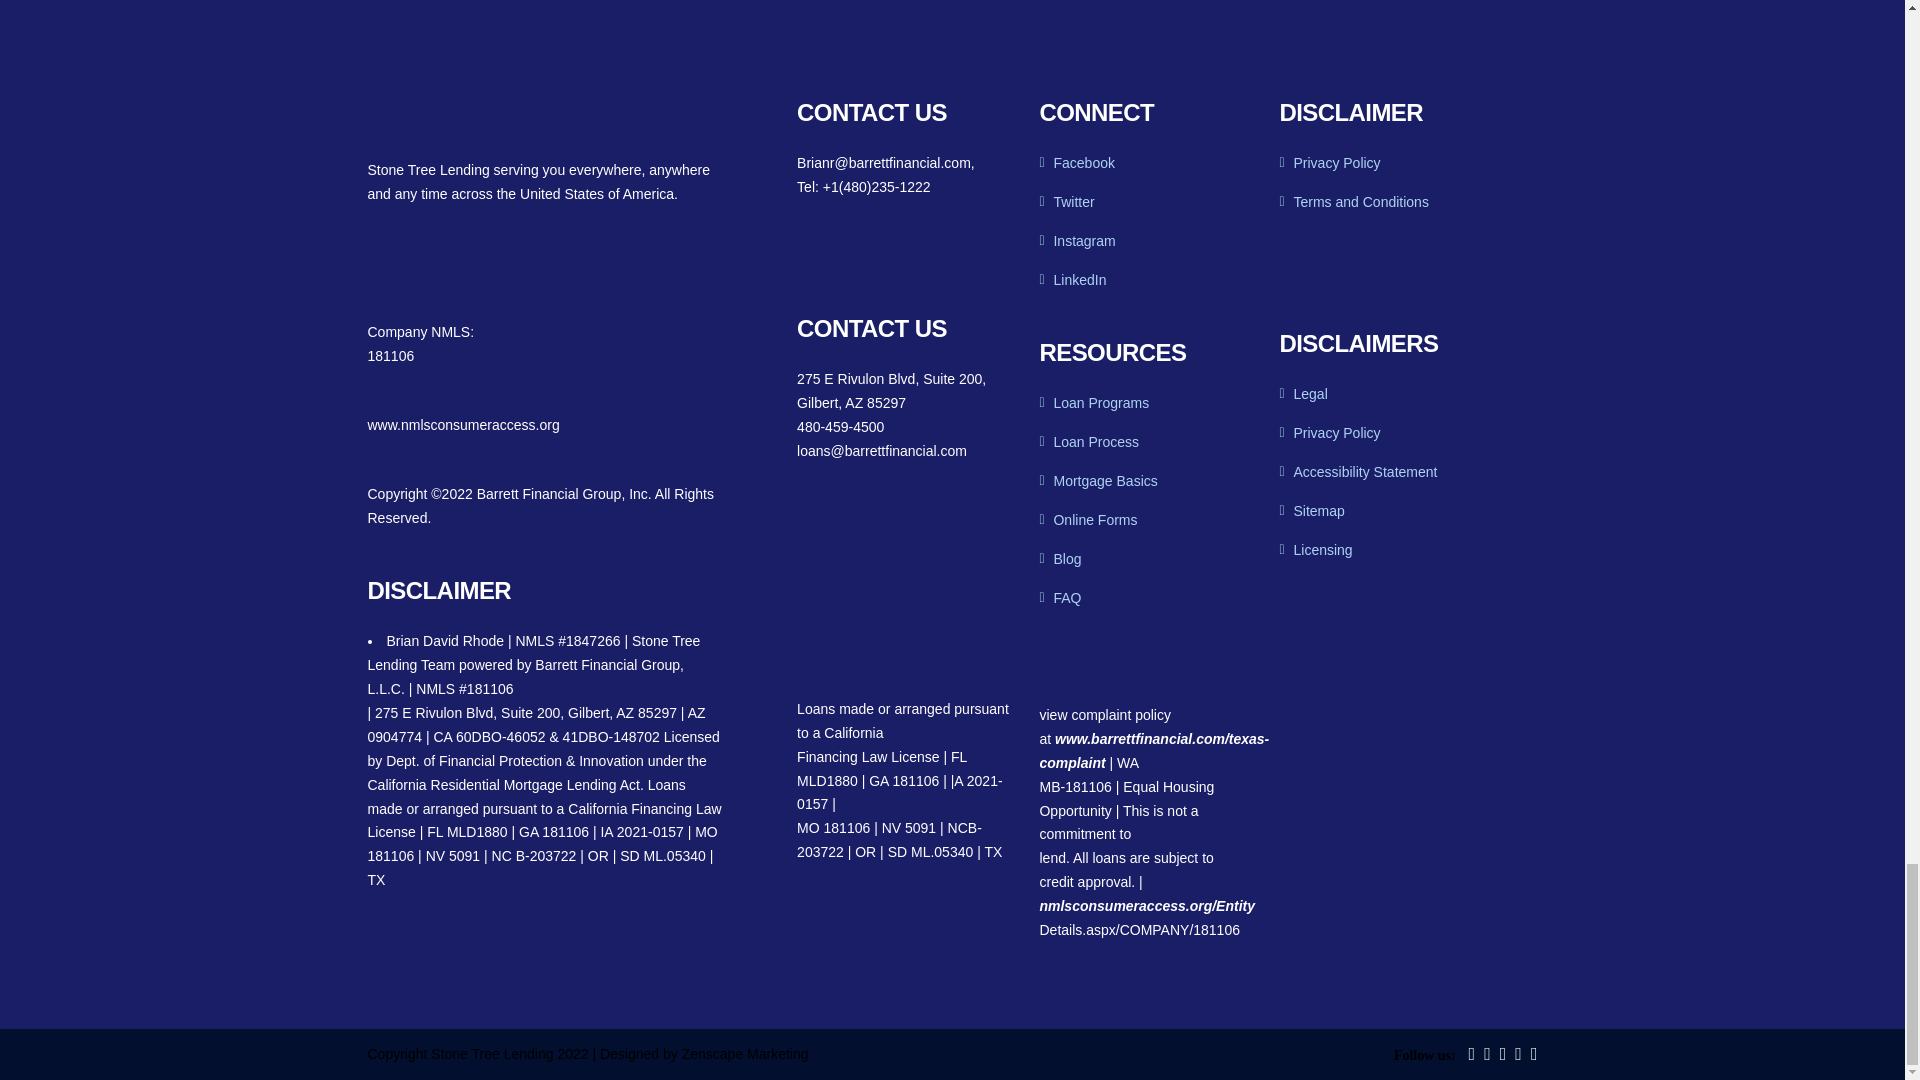 The width and height of the screenshot is (1920, 1080). I want to click on Instagram, so click(1076, 241).